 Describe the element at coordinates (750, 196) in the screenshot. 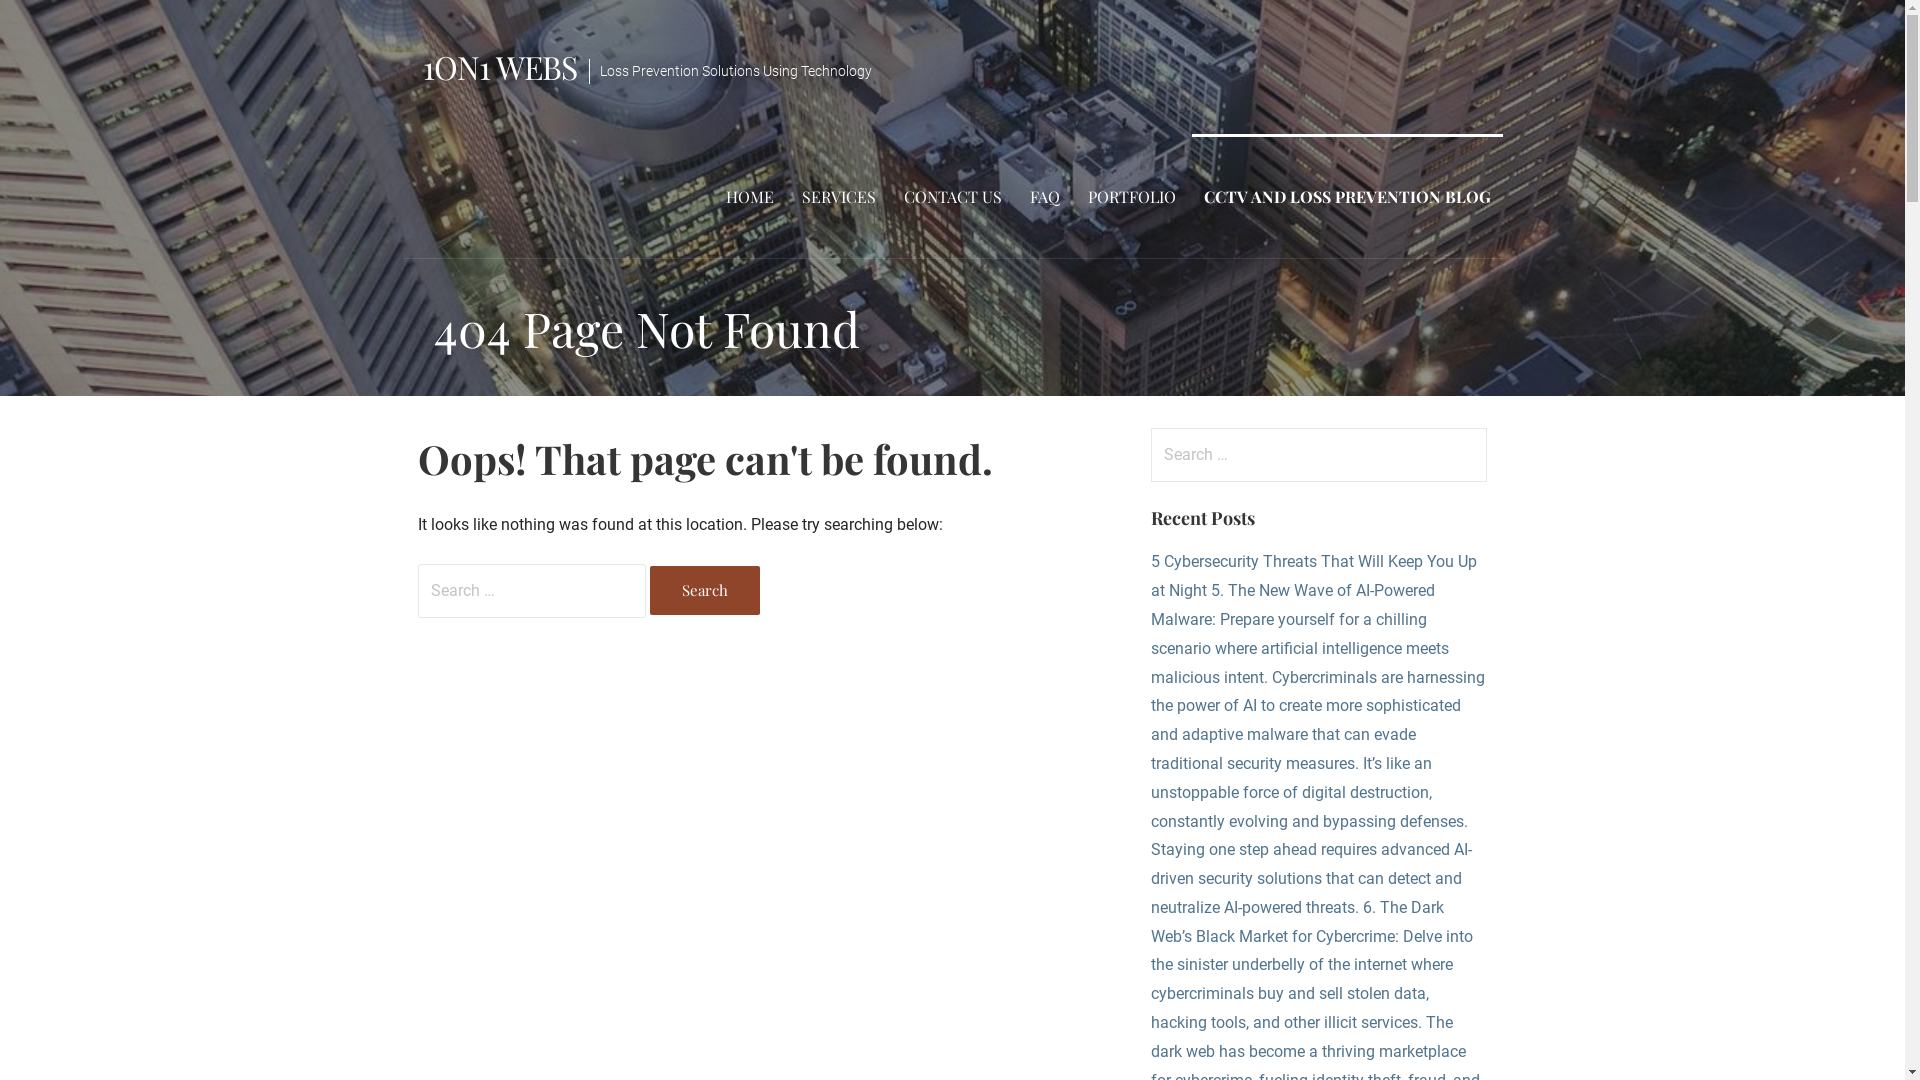

I see `HOME` at that location.